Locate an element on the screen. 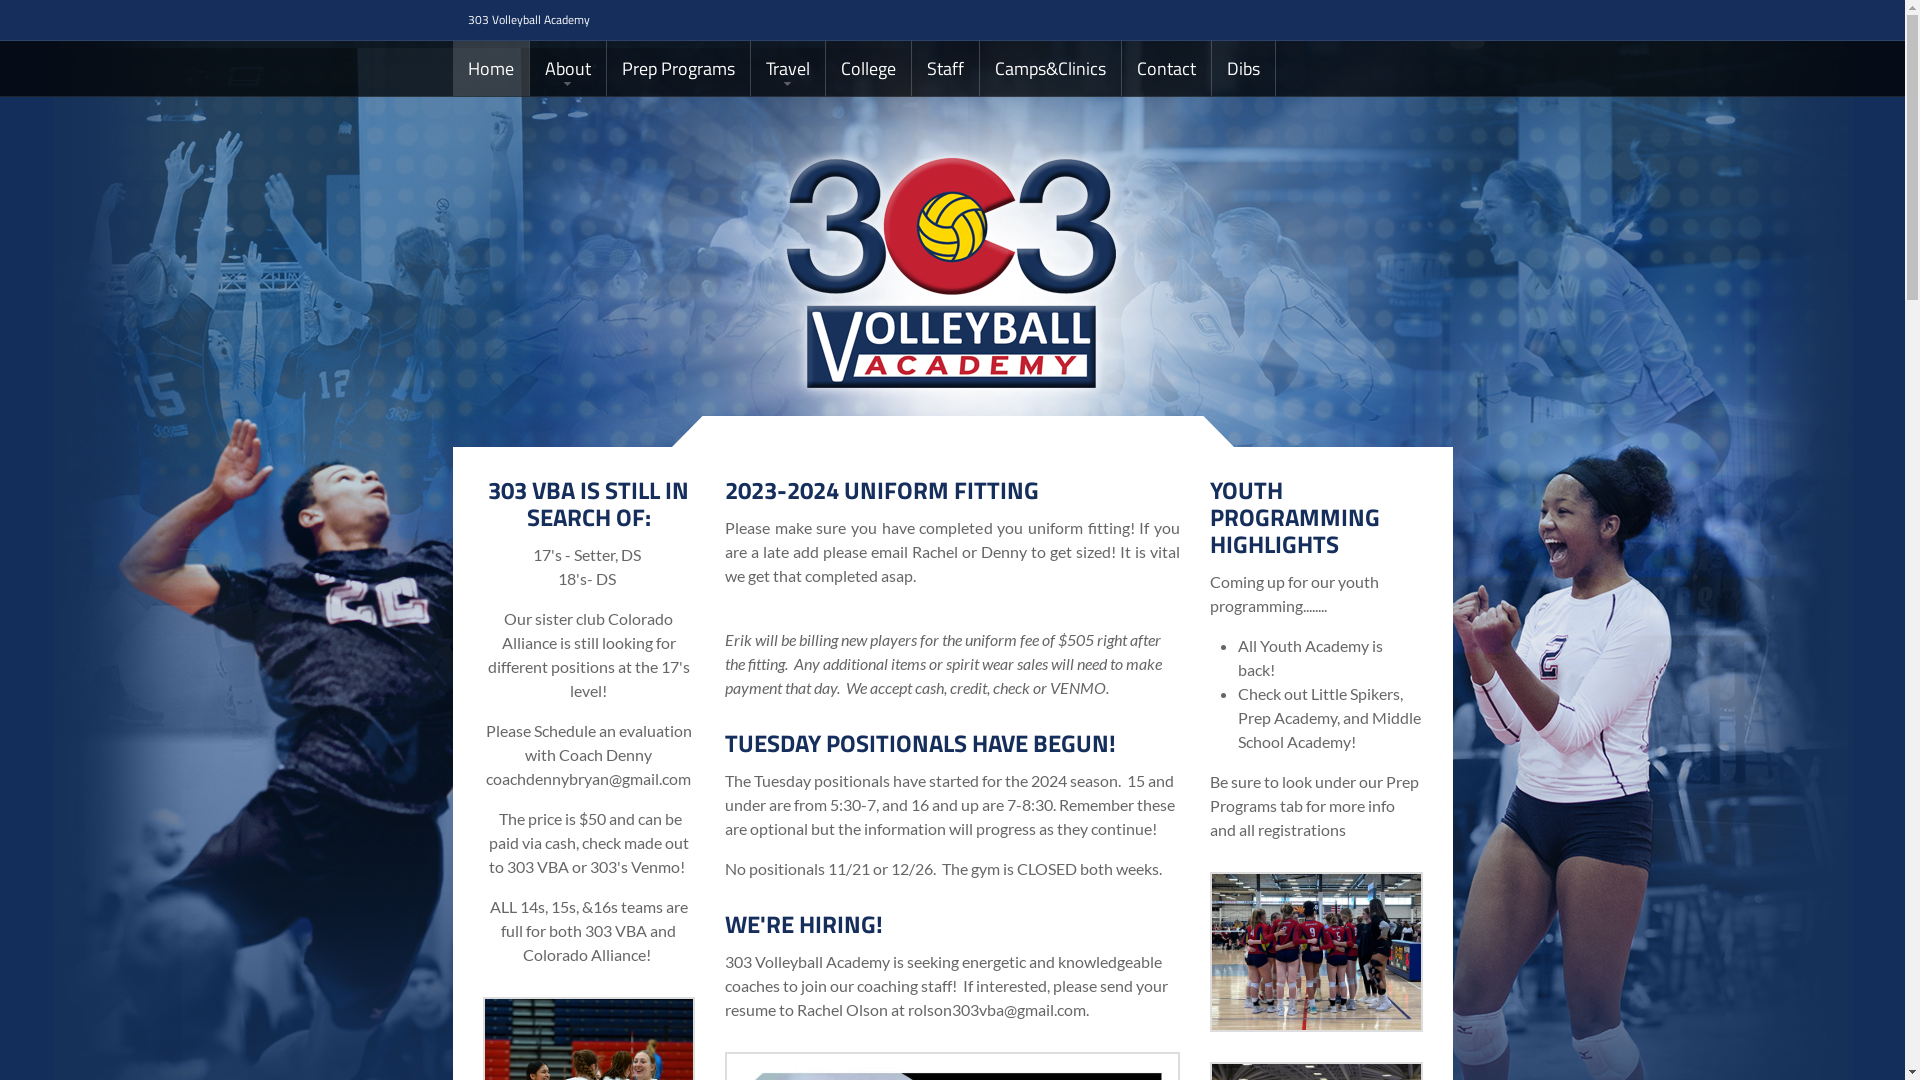 Image resolution: width=1920 pixels, height=1080 pixels. Contact is located at coordinates (1166, 68).